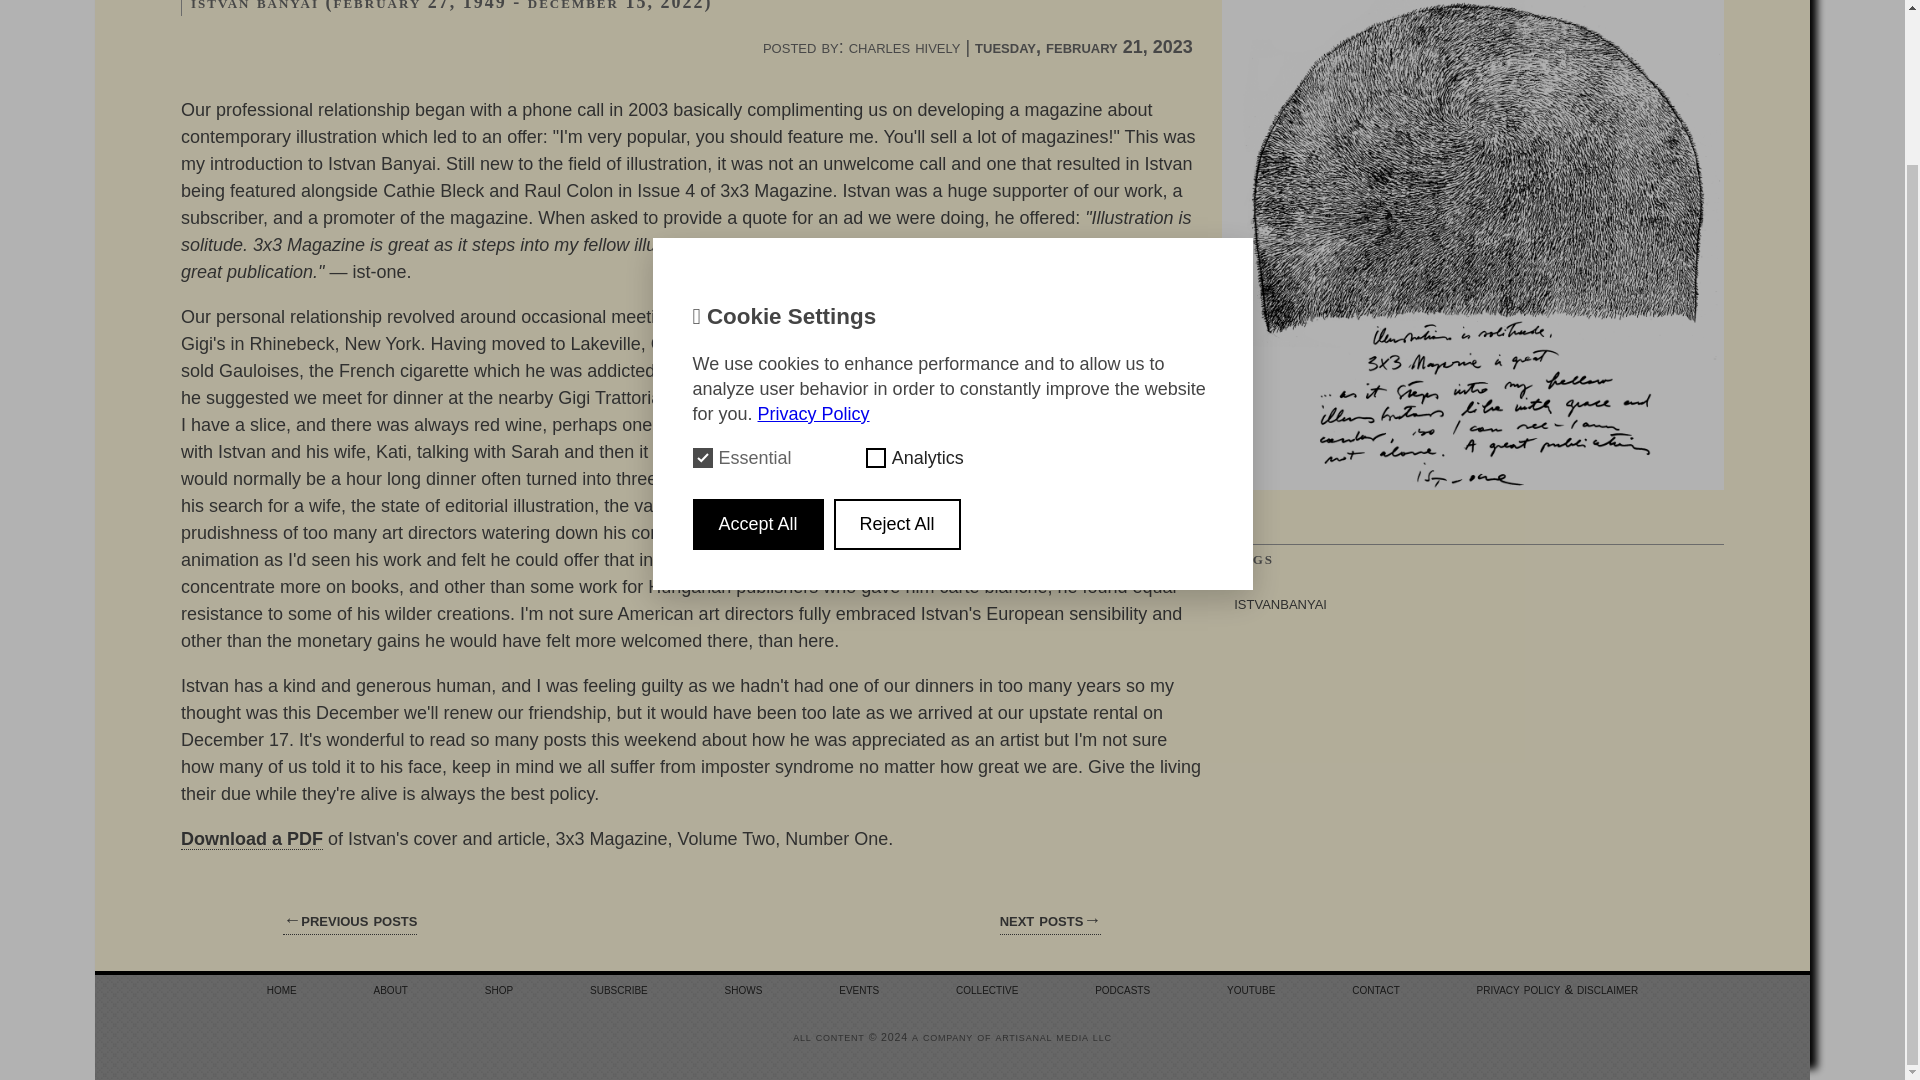 The image size is (1920, 1080). What do you see at coordinates (390, 988) in the screenshot?
I see `about` at bounding box center [390, 988].